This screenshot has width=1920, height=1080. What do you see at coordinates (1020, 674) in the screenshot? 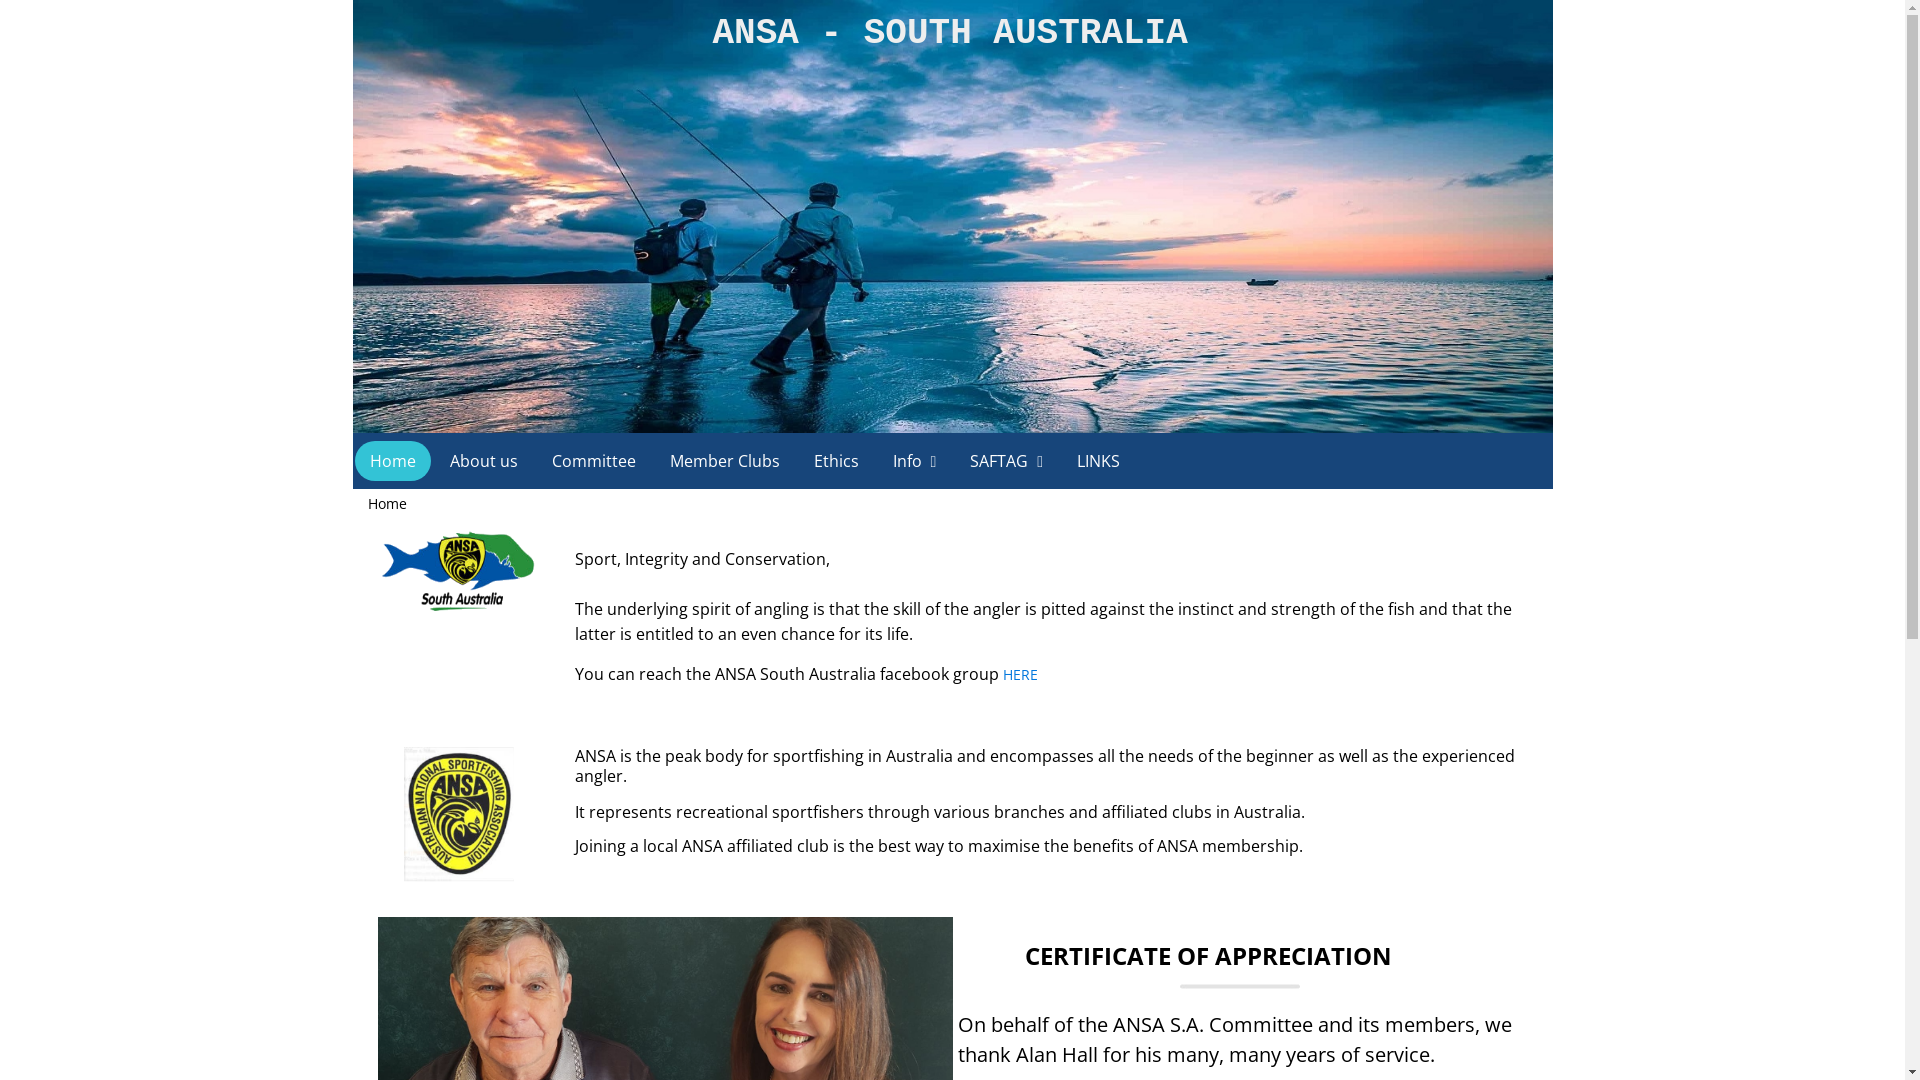
I see `HERE` at bounding box center [1020, 674].